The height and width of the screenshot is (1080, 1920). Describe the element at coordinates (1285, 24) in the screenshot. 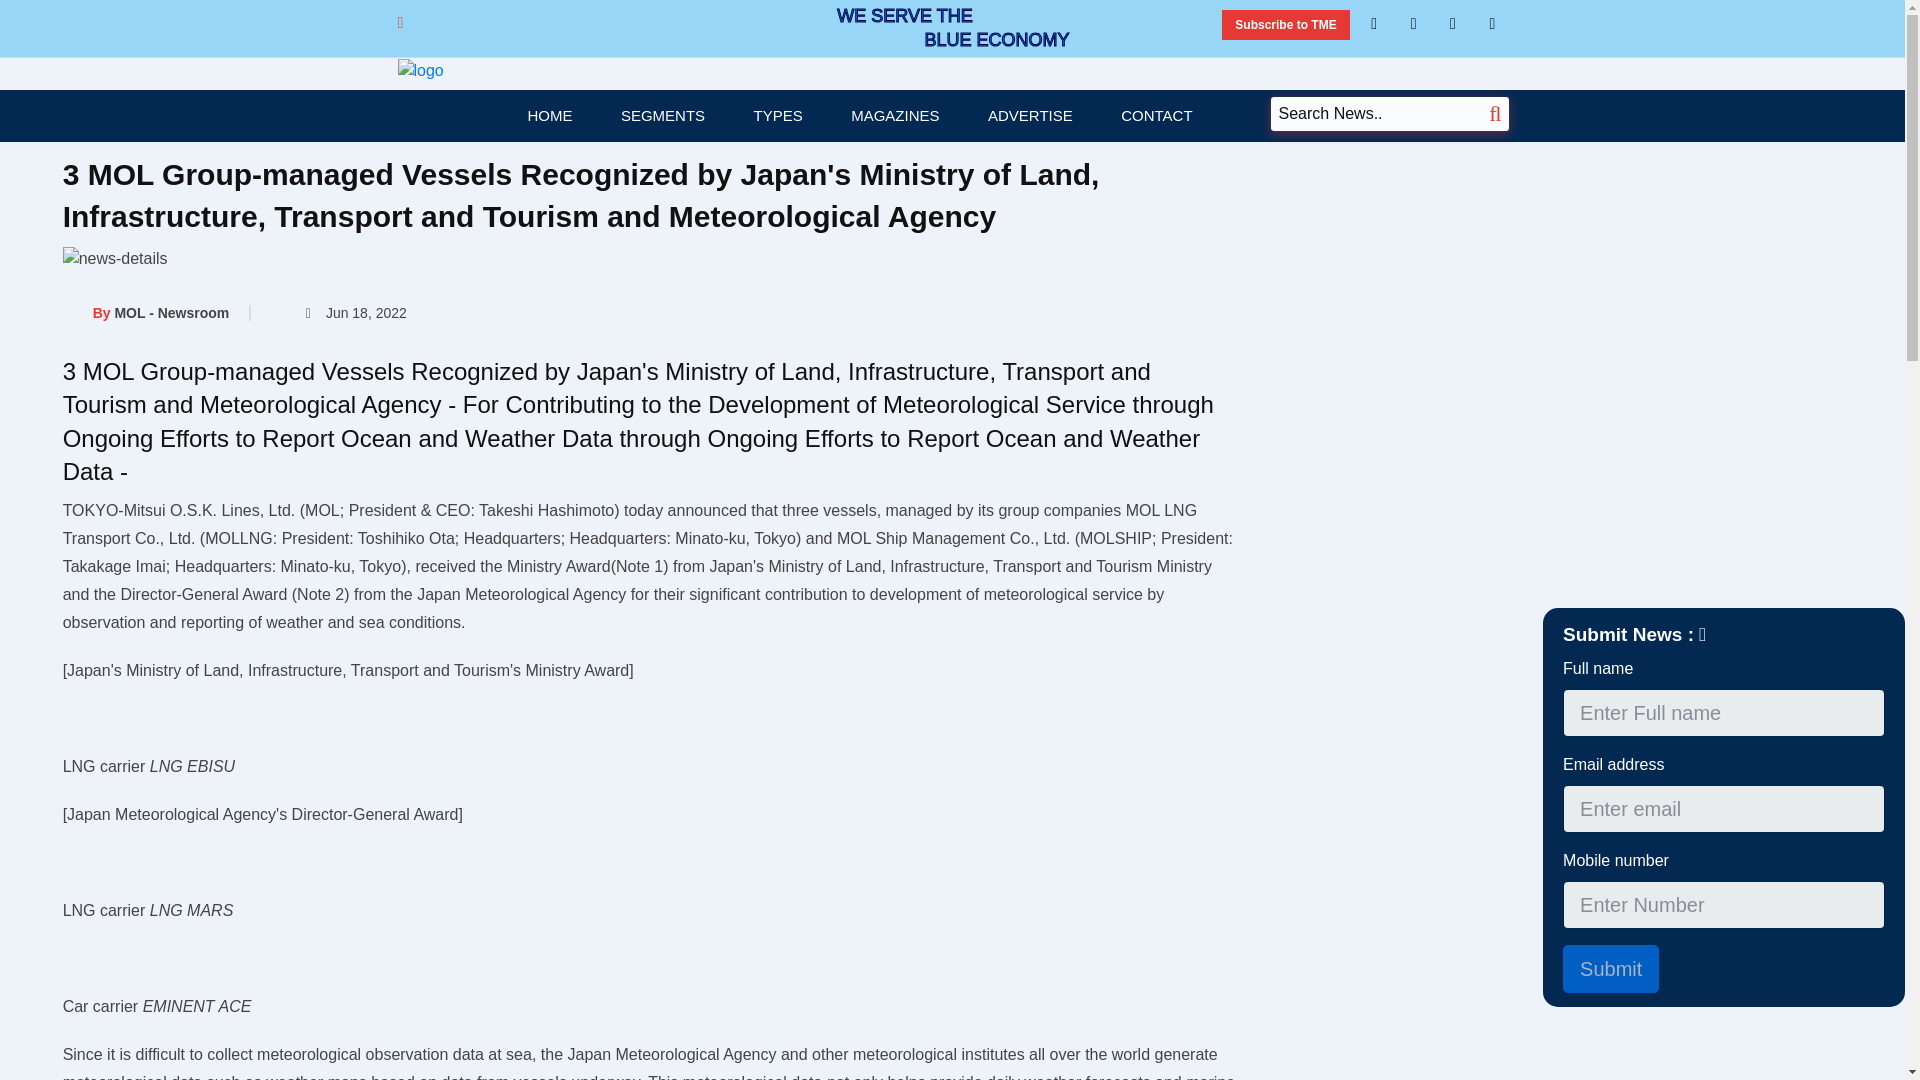

I see `Subscribe to TME` at that location.